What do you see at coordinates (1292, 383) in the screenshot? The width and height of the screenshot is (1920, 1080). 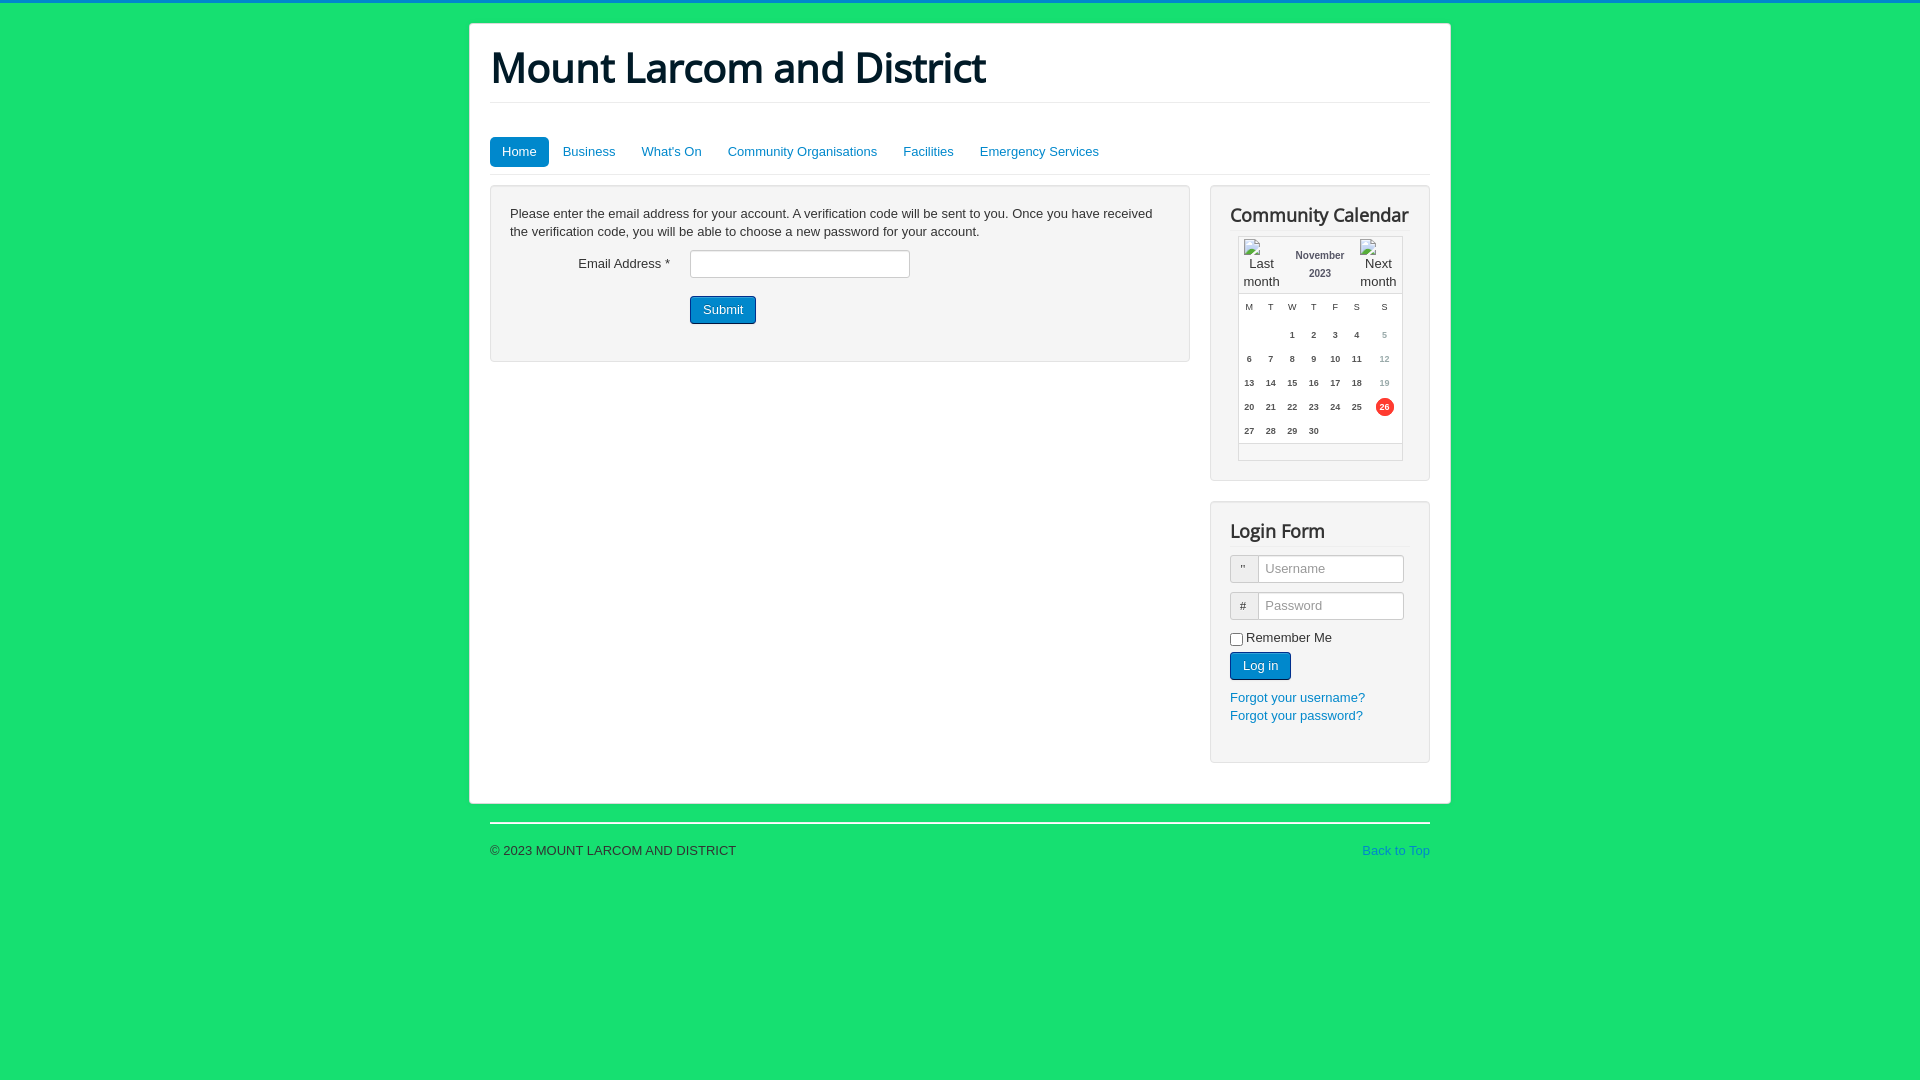 I see `15` at bounding box center [1292, 383].